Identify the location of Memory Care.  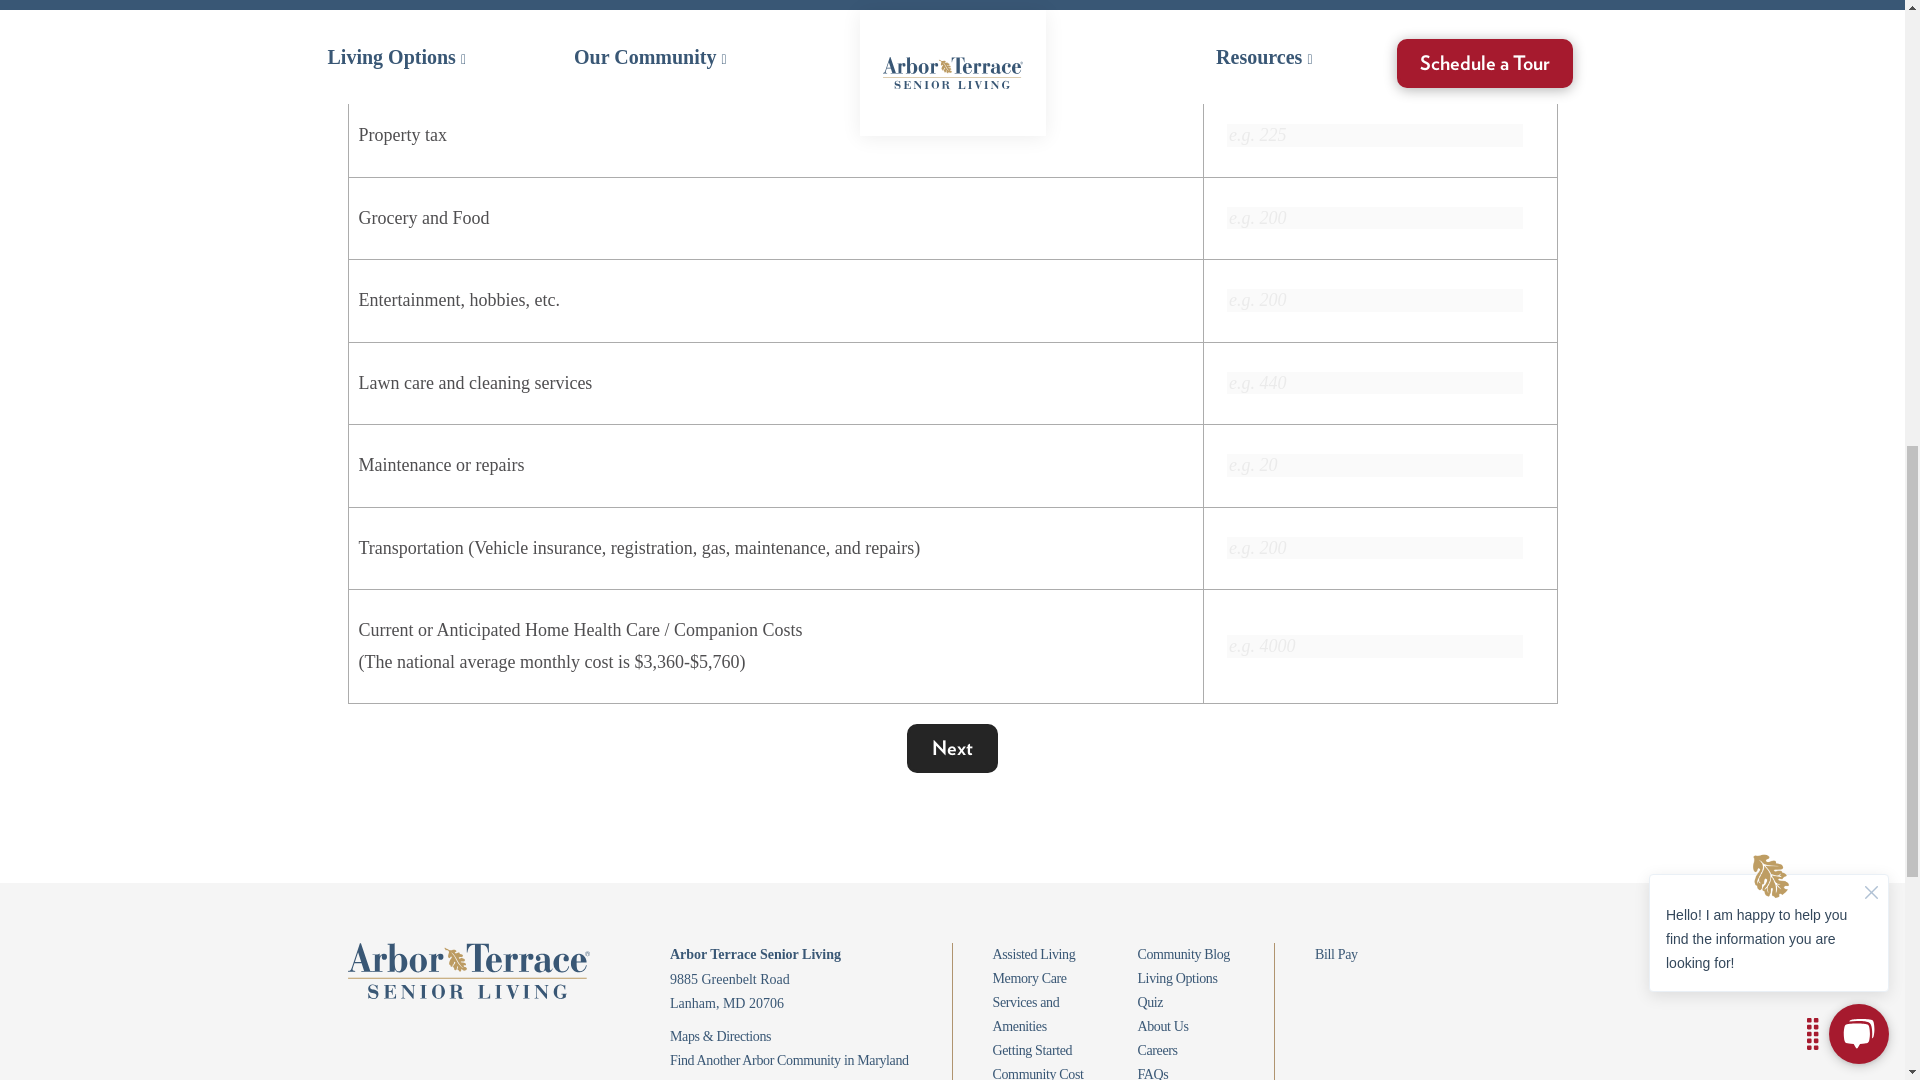
(1028, 978).